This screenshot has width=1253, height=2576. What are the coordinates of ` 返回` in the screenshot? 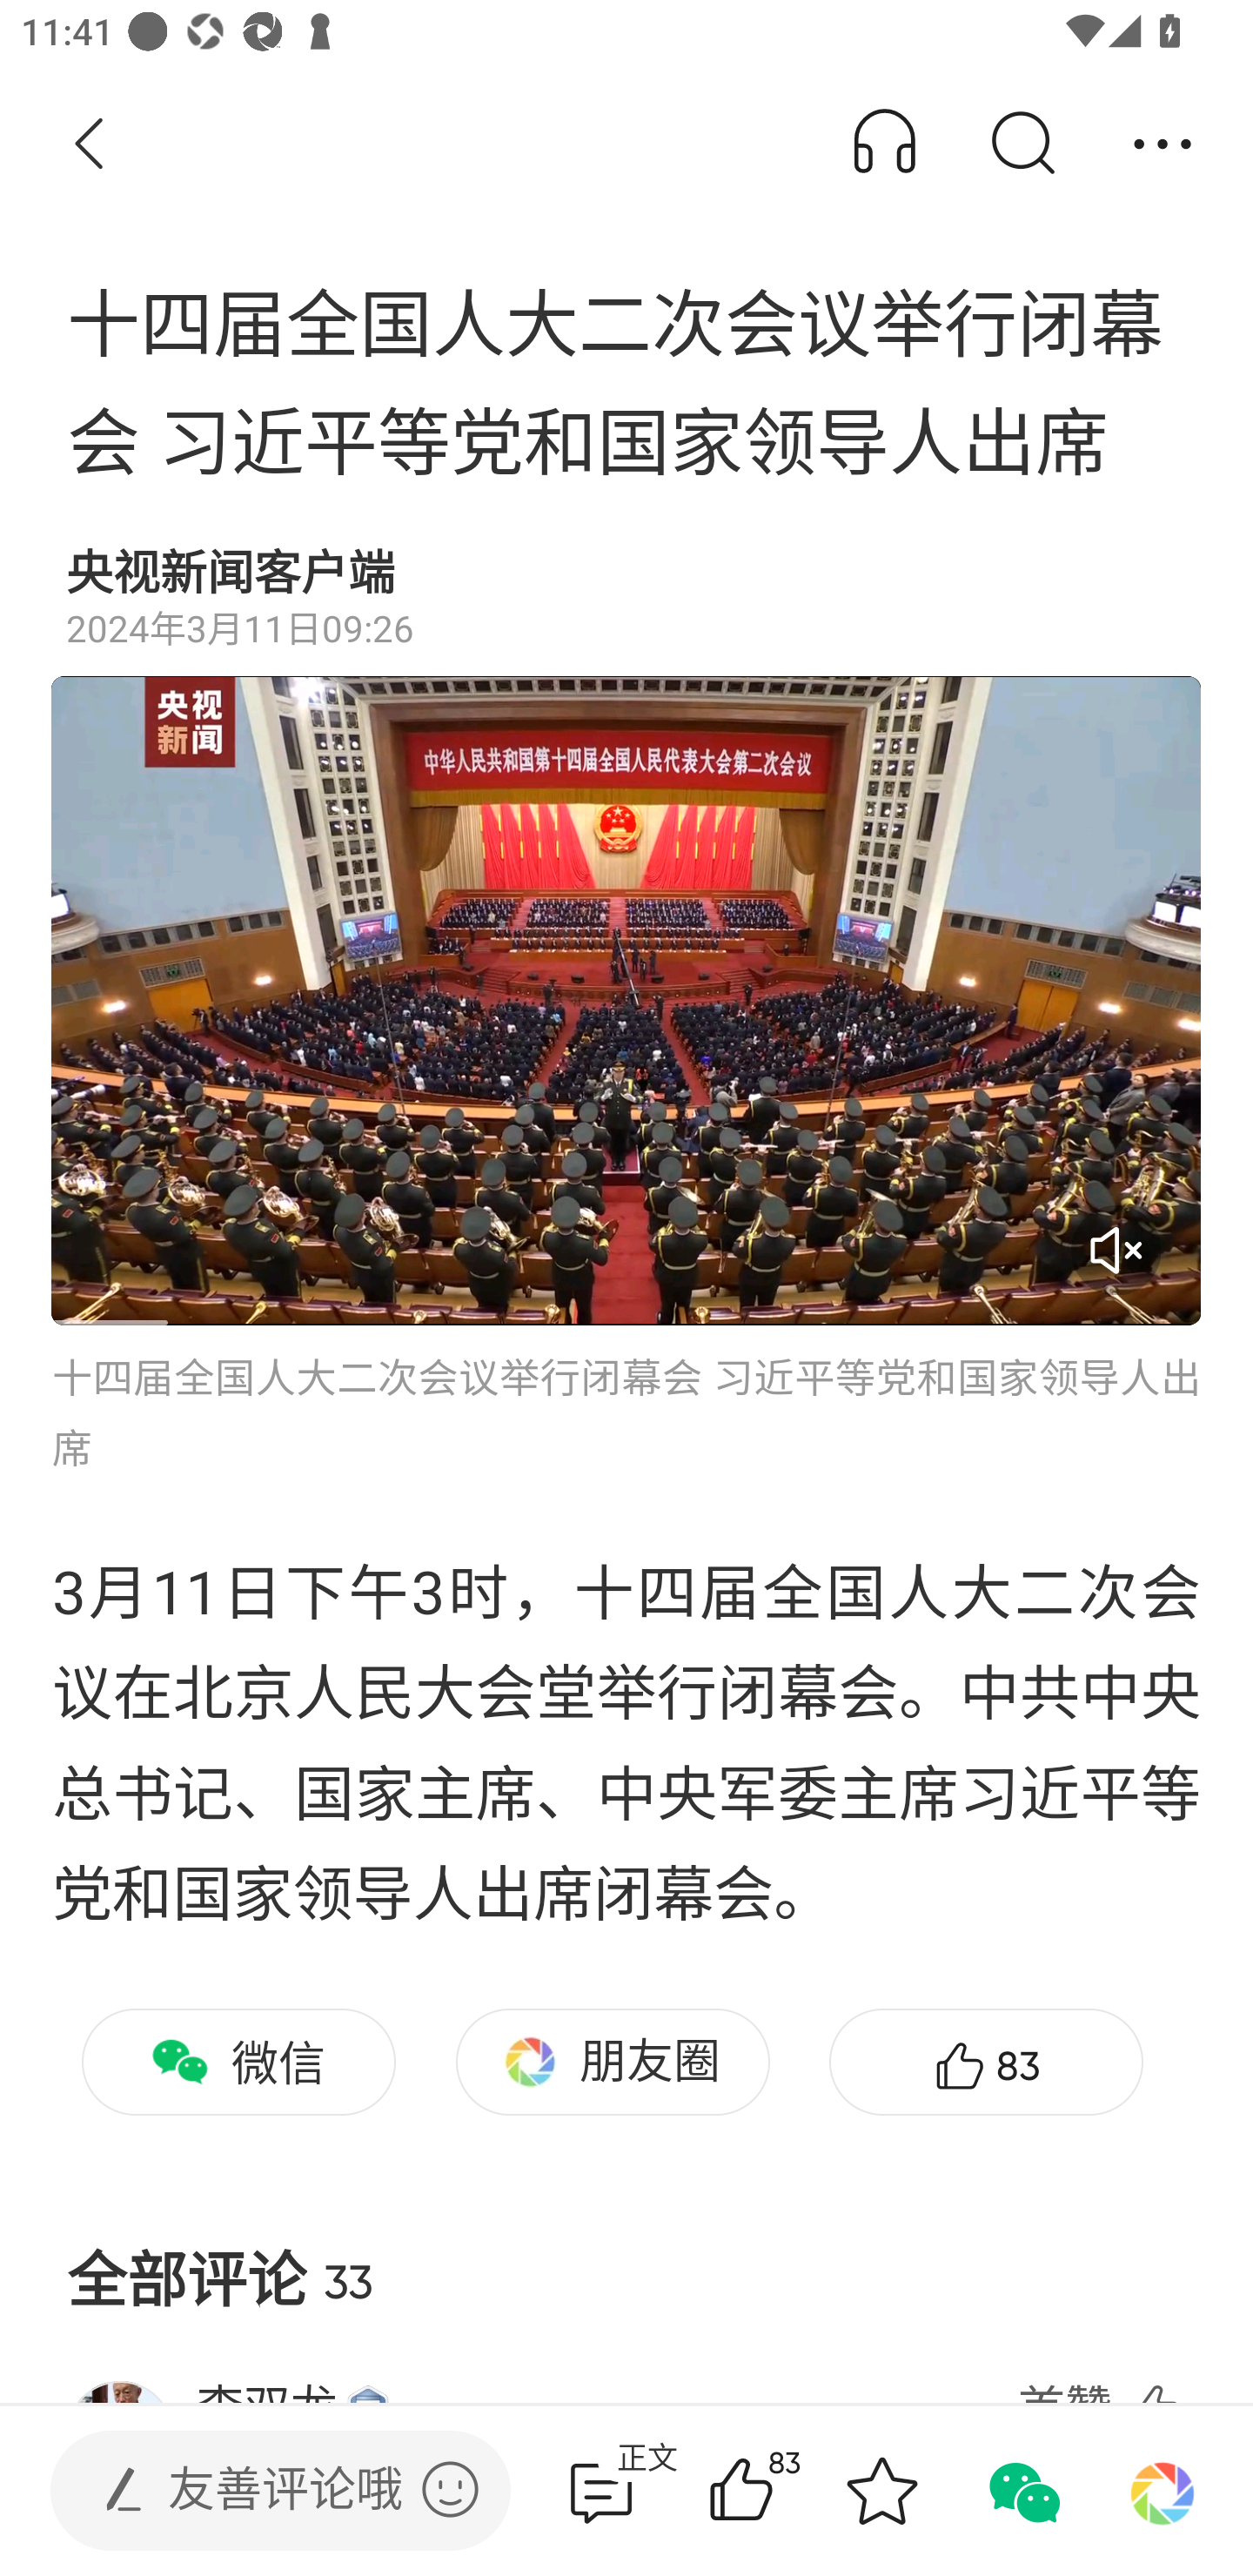 It's located at (90, 144).